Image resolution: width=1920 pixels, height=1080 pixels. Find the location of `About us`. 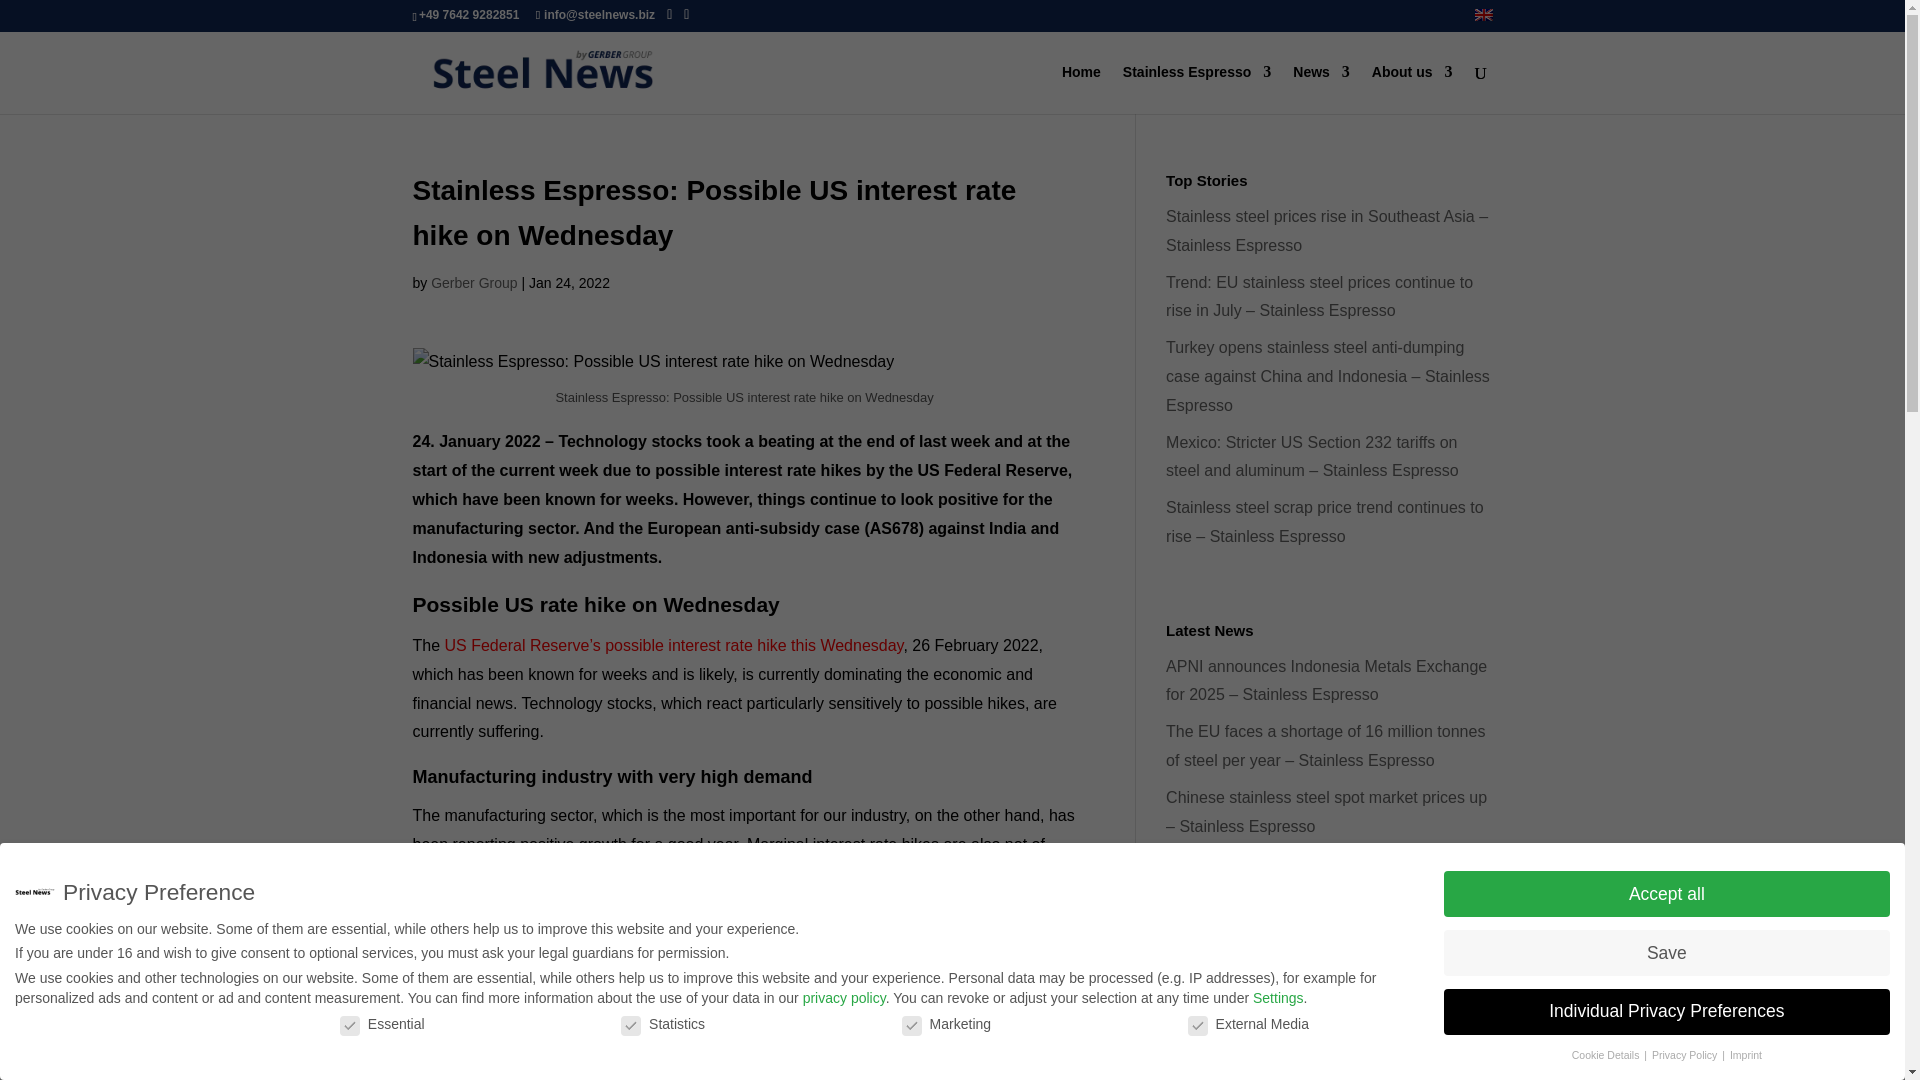

About us is located at coordinates (1412, 89).